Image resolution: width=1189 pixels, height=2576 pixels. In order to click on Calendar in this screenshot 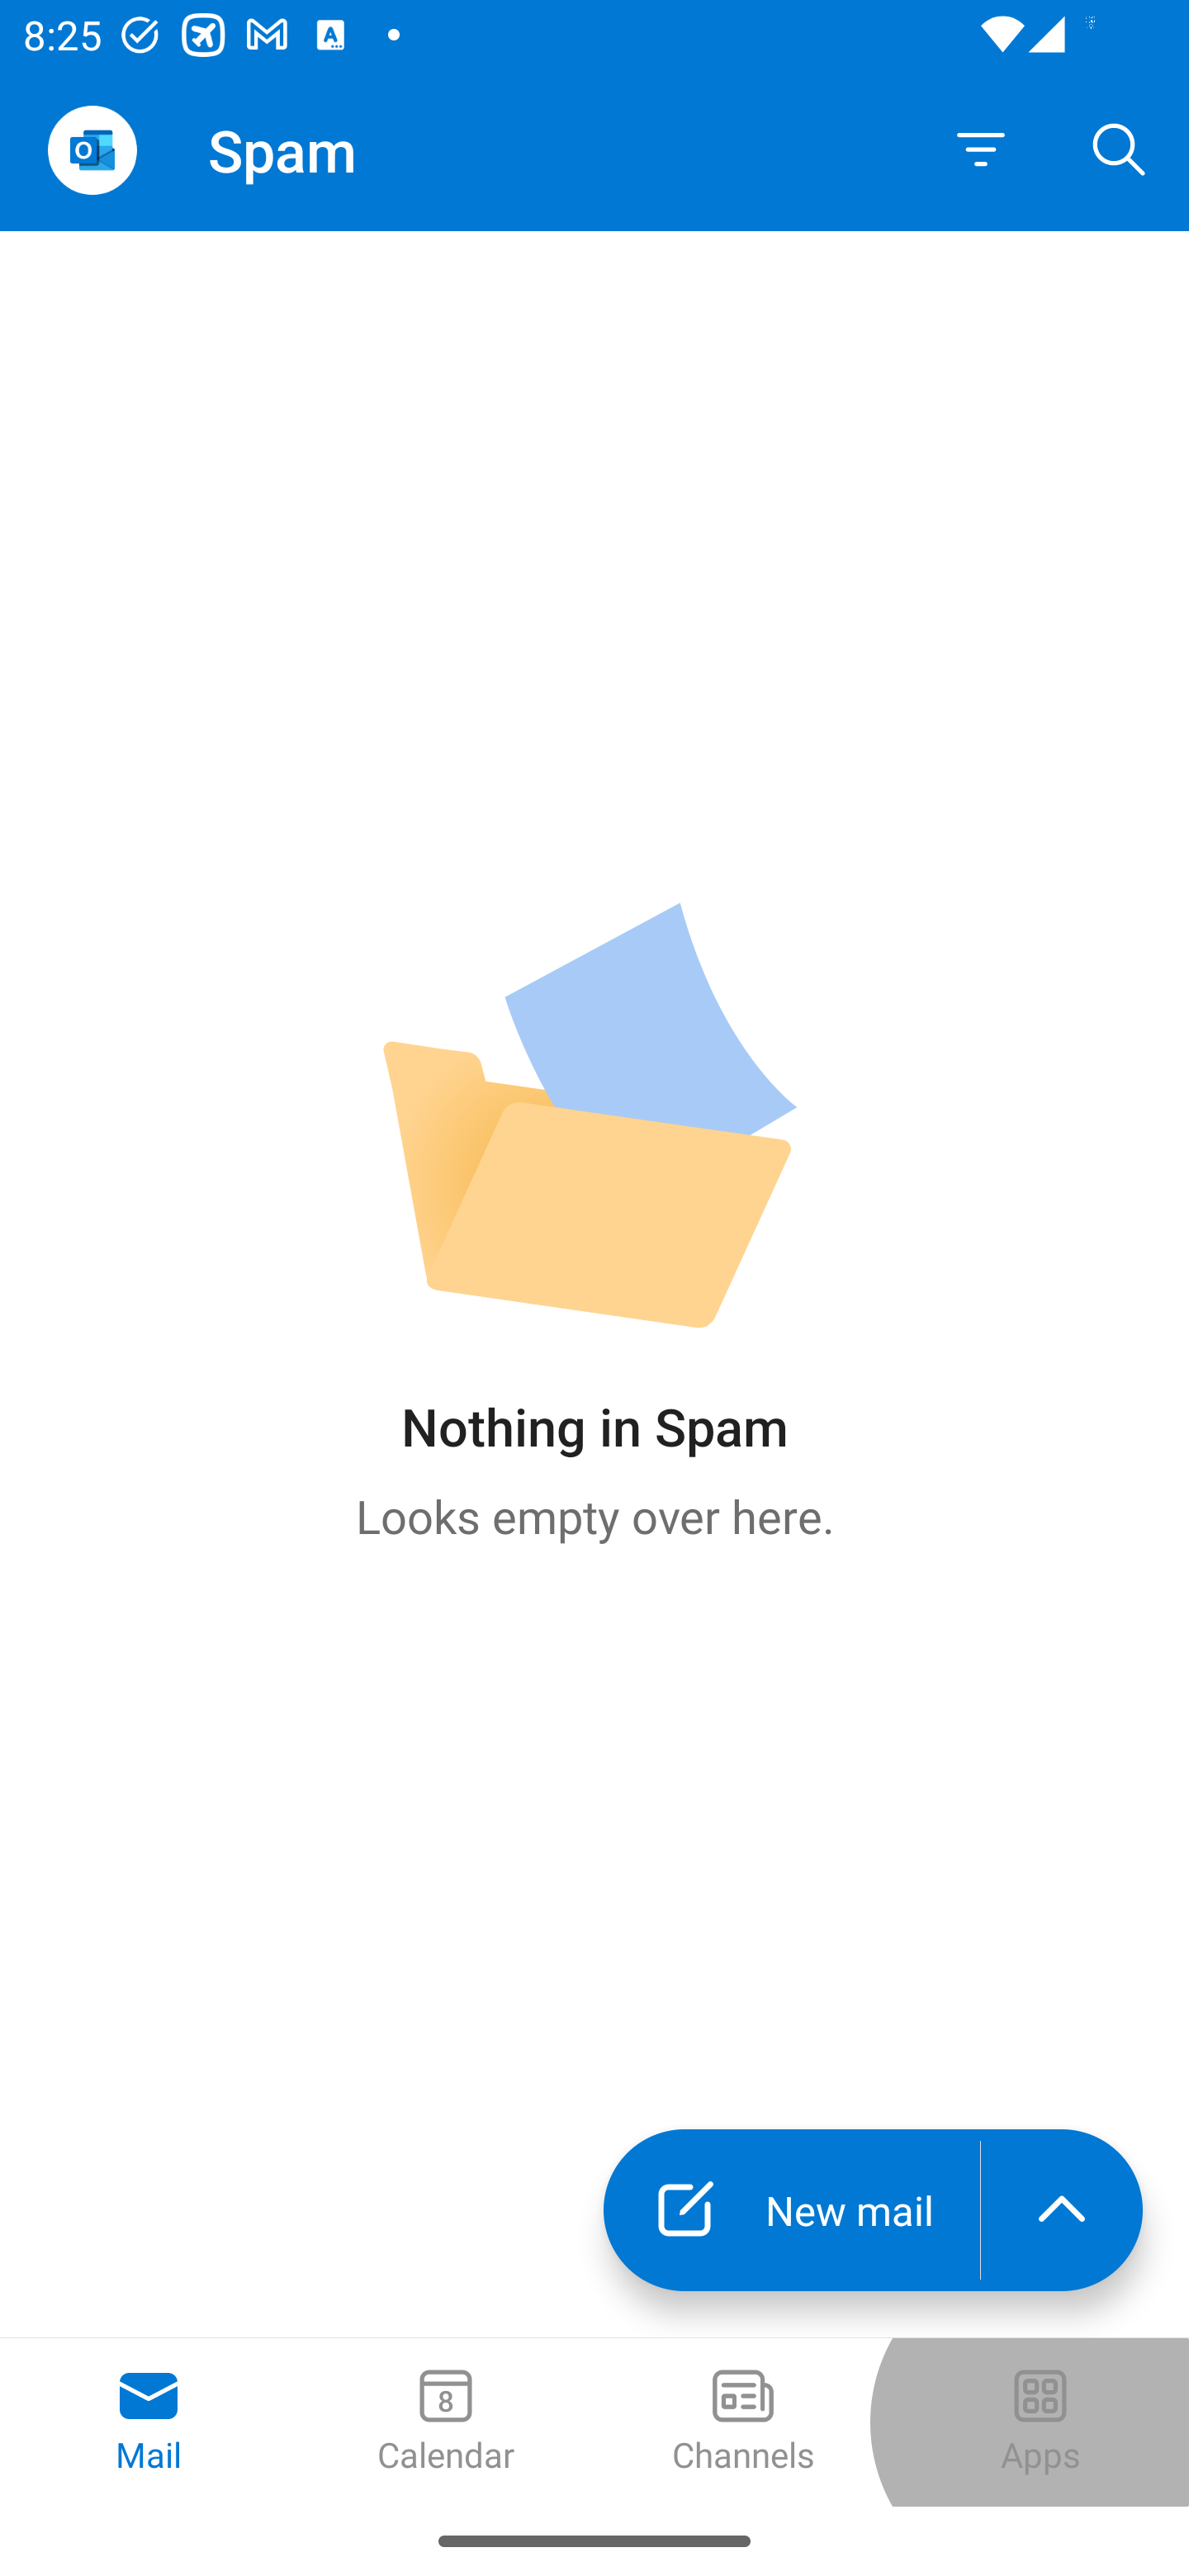, I will do `click(446, 2422)`.